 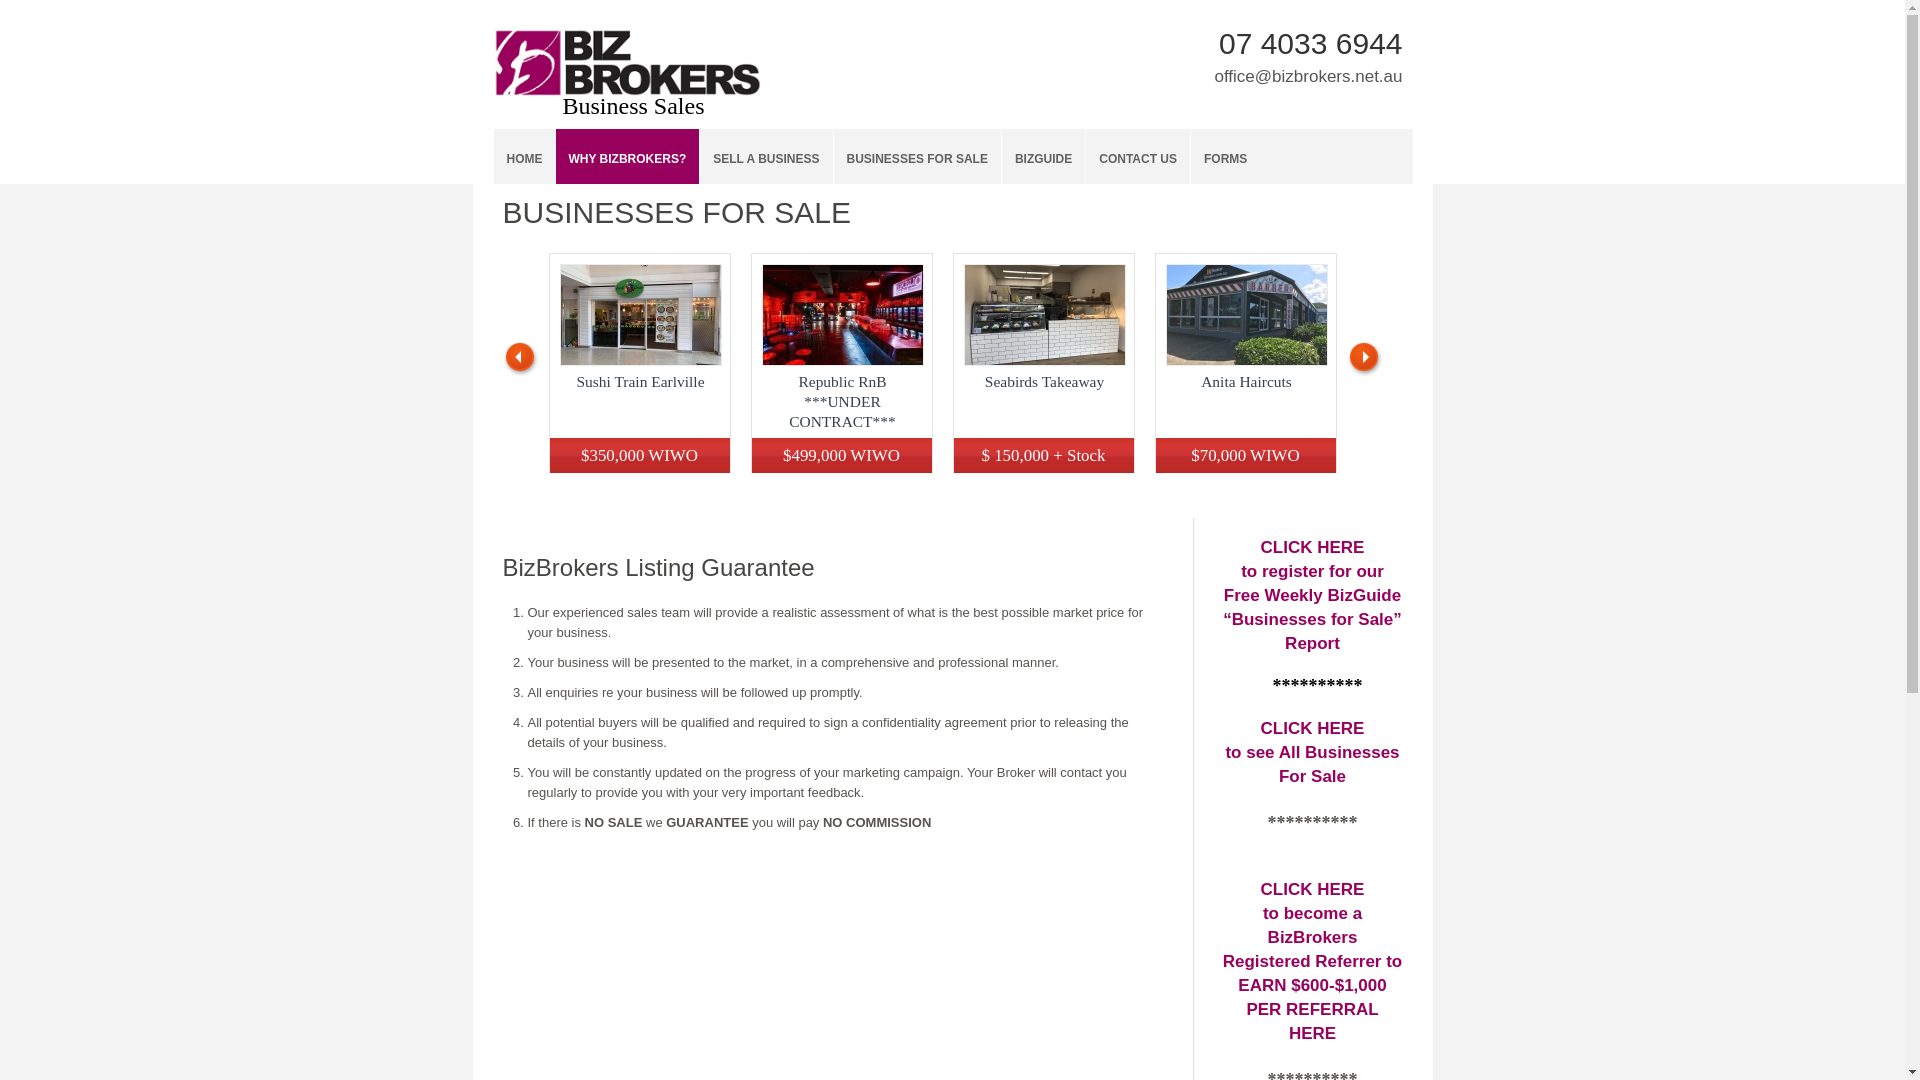 What do you see at coordinates (1247, 315) in the screenshot?
I see `Anita Haircuts` at bounding box center [1247, 315].